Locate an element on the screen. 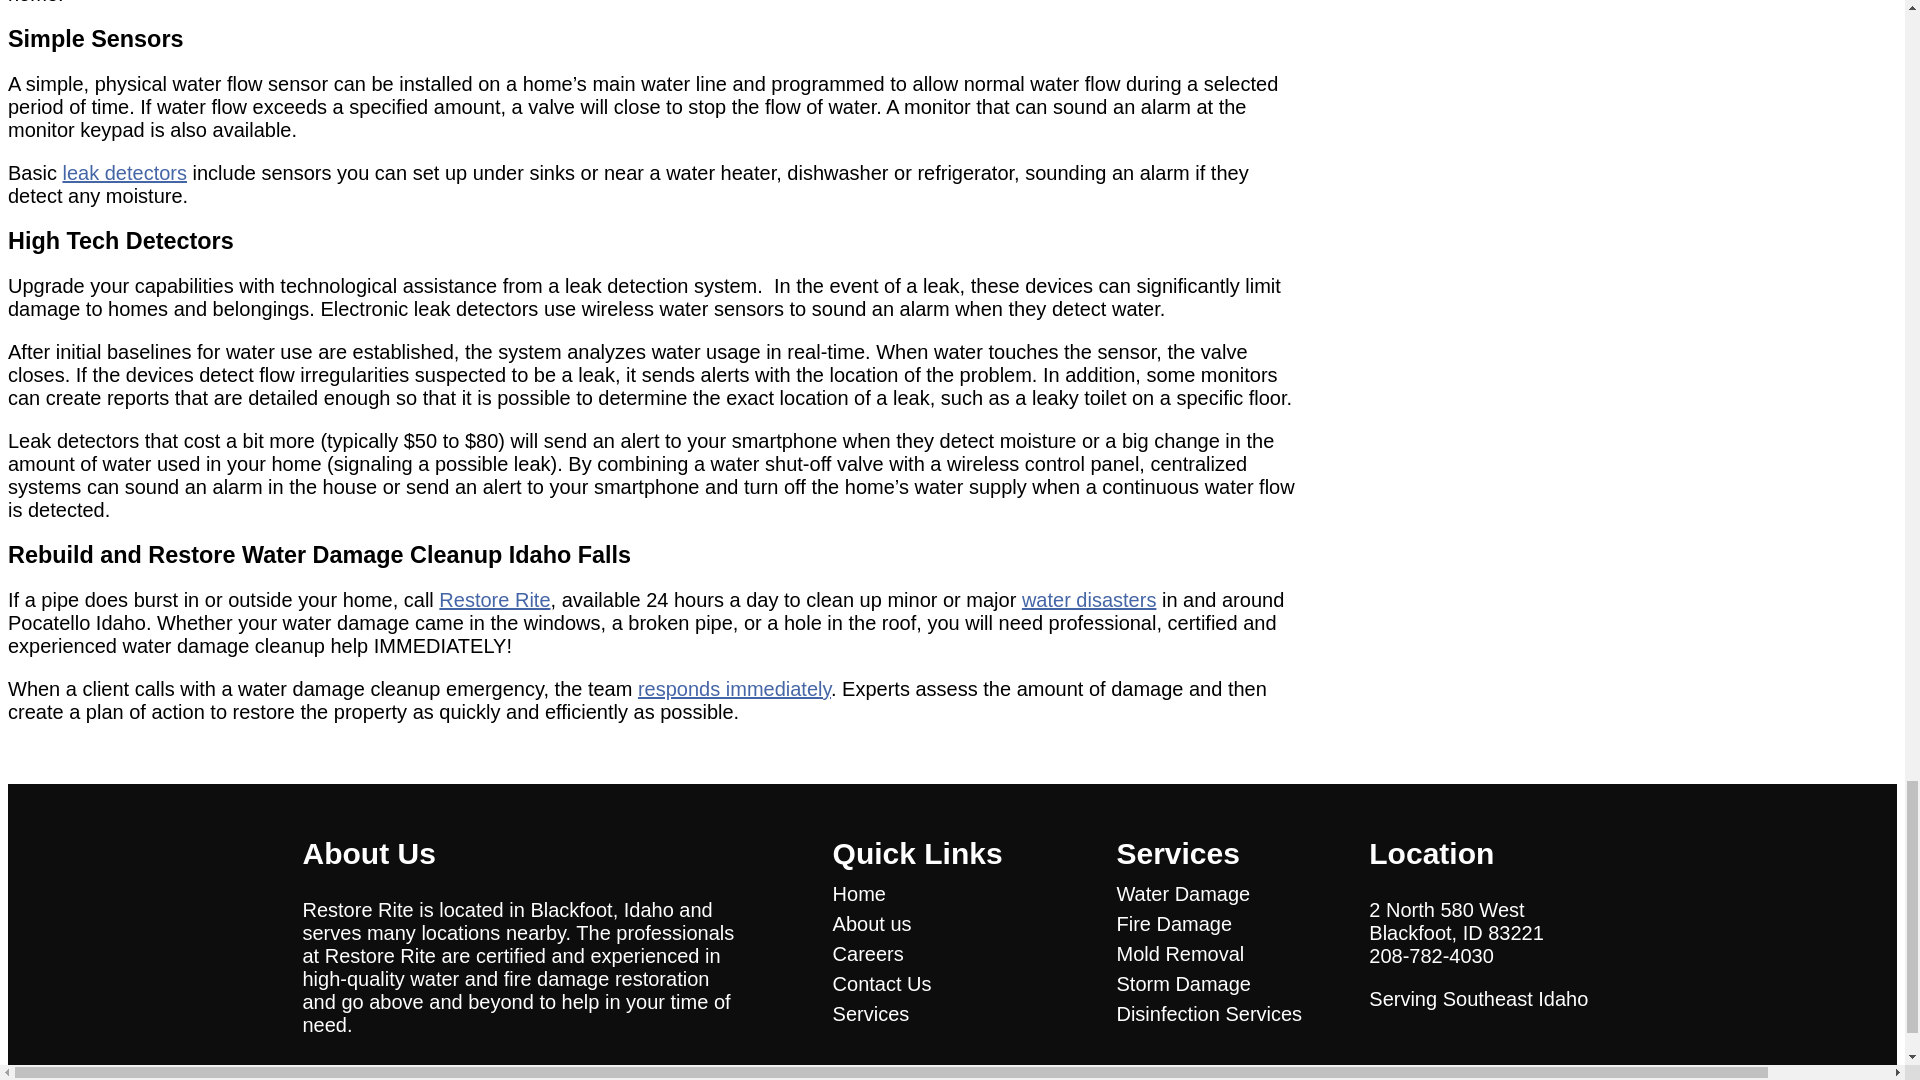  responds immediately is located at coordinates (734, 688).